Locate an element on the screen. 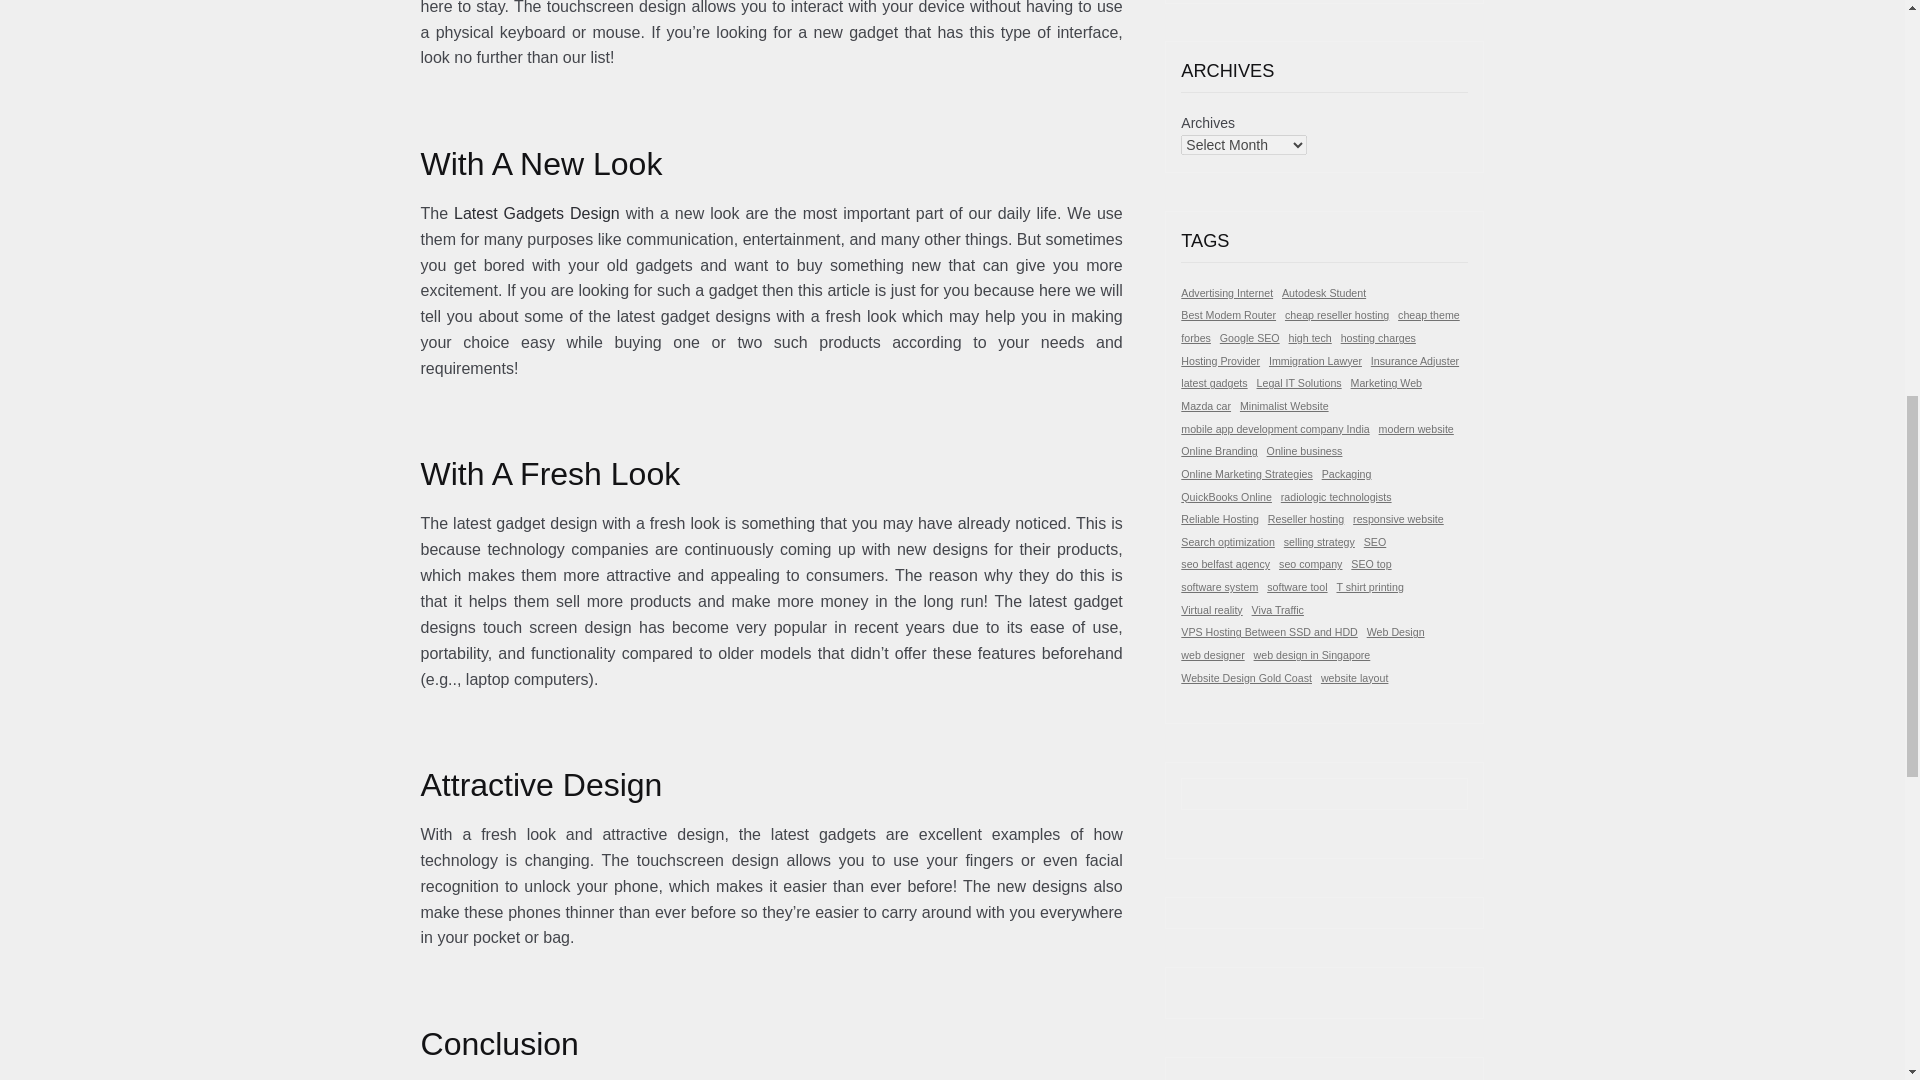  cheap theme is located at coordinates (1428, 315).